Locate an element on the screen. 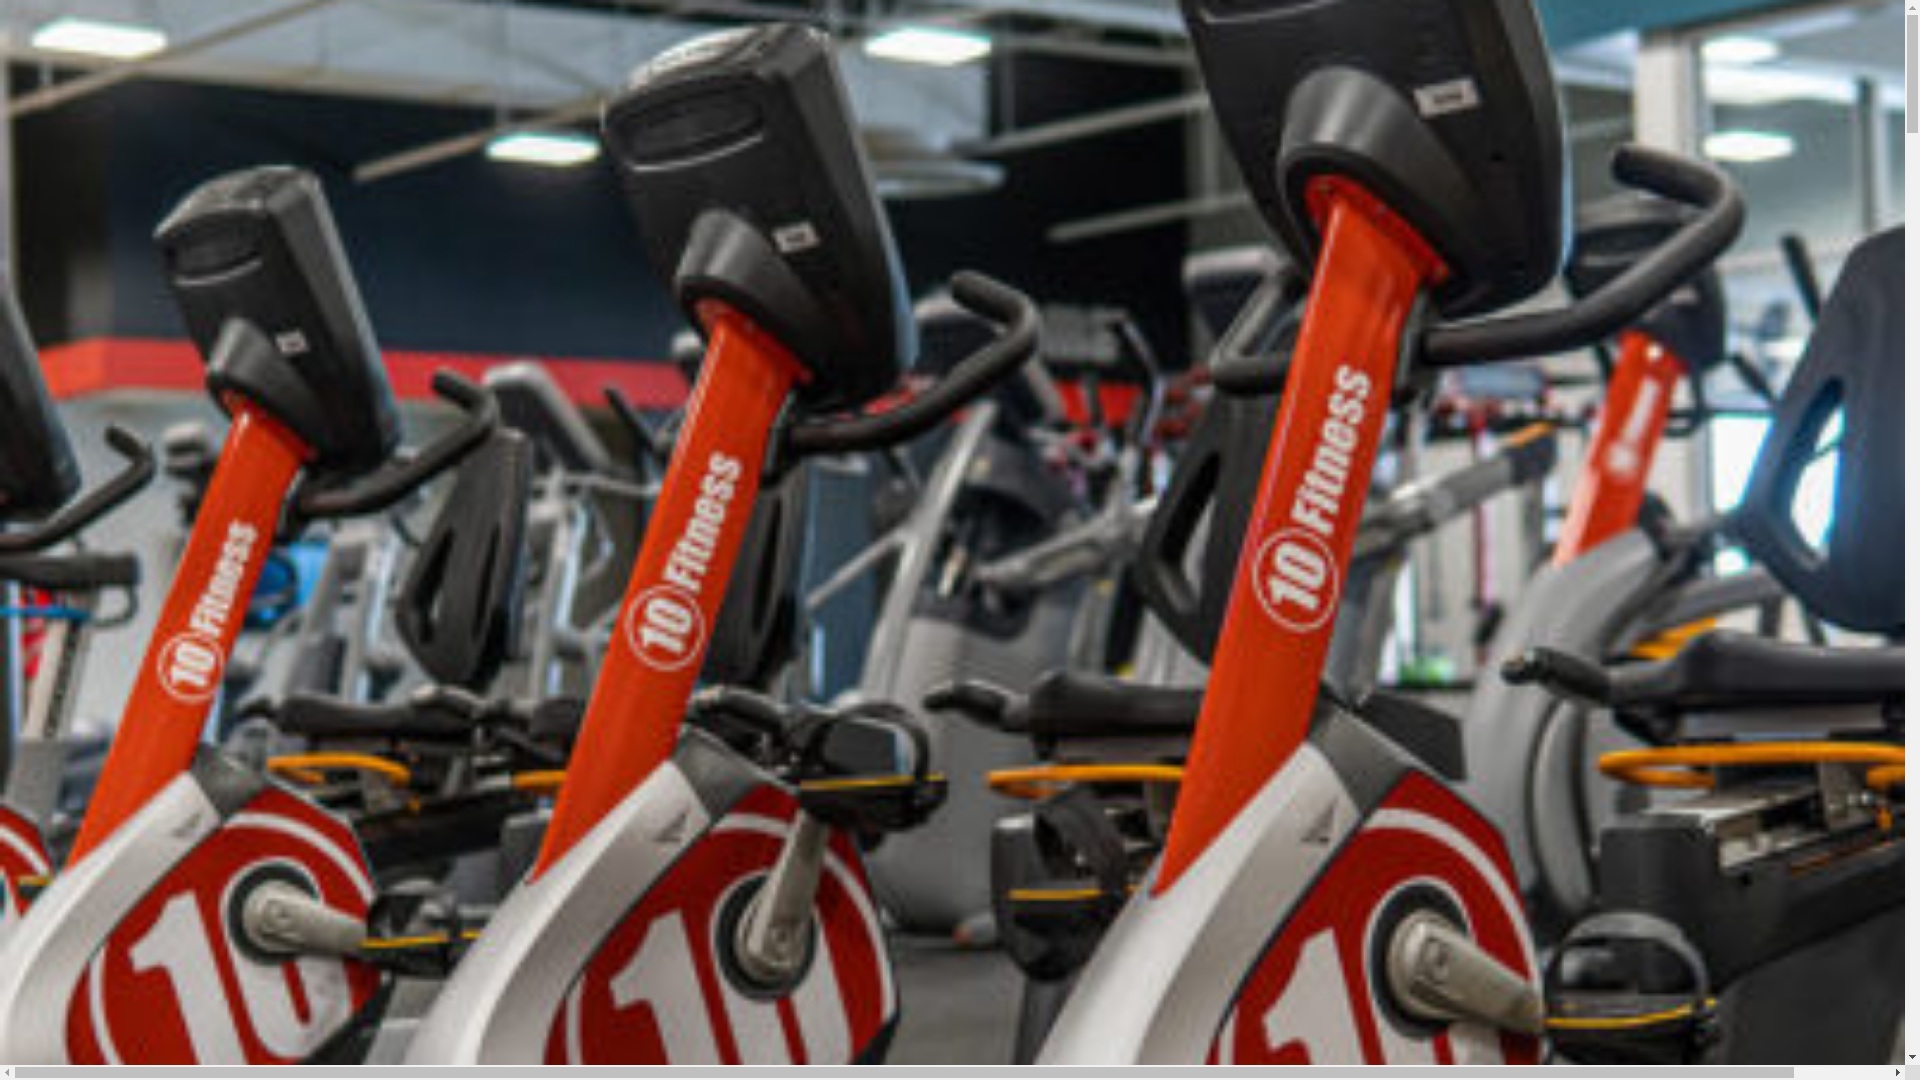  PARAGOULD is located at coordinates (142, 407).